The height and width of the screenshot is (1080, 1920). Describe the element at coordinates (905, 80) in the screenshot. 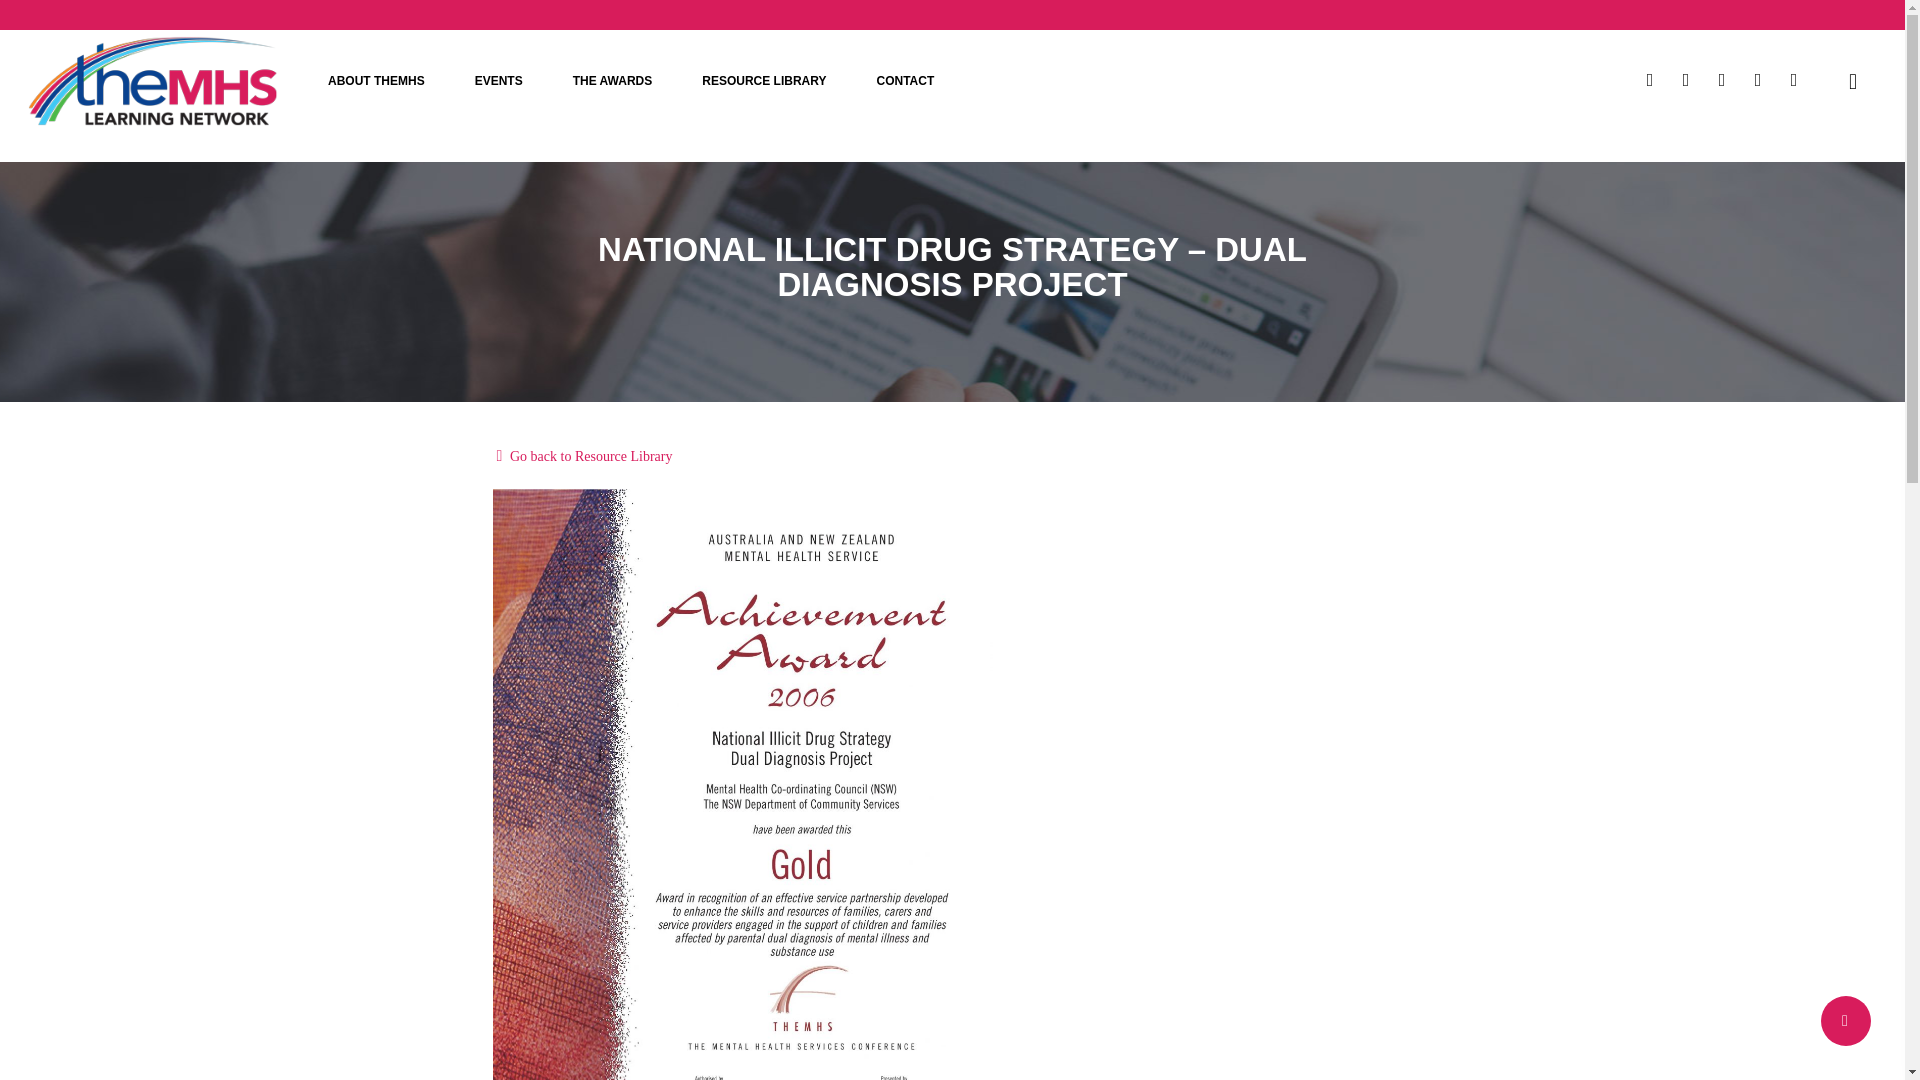

I see `CONTACT` at that location.